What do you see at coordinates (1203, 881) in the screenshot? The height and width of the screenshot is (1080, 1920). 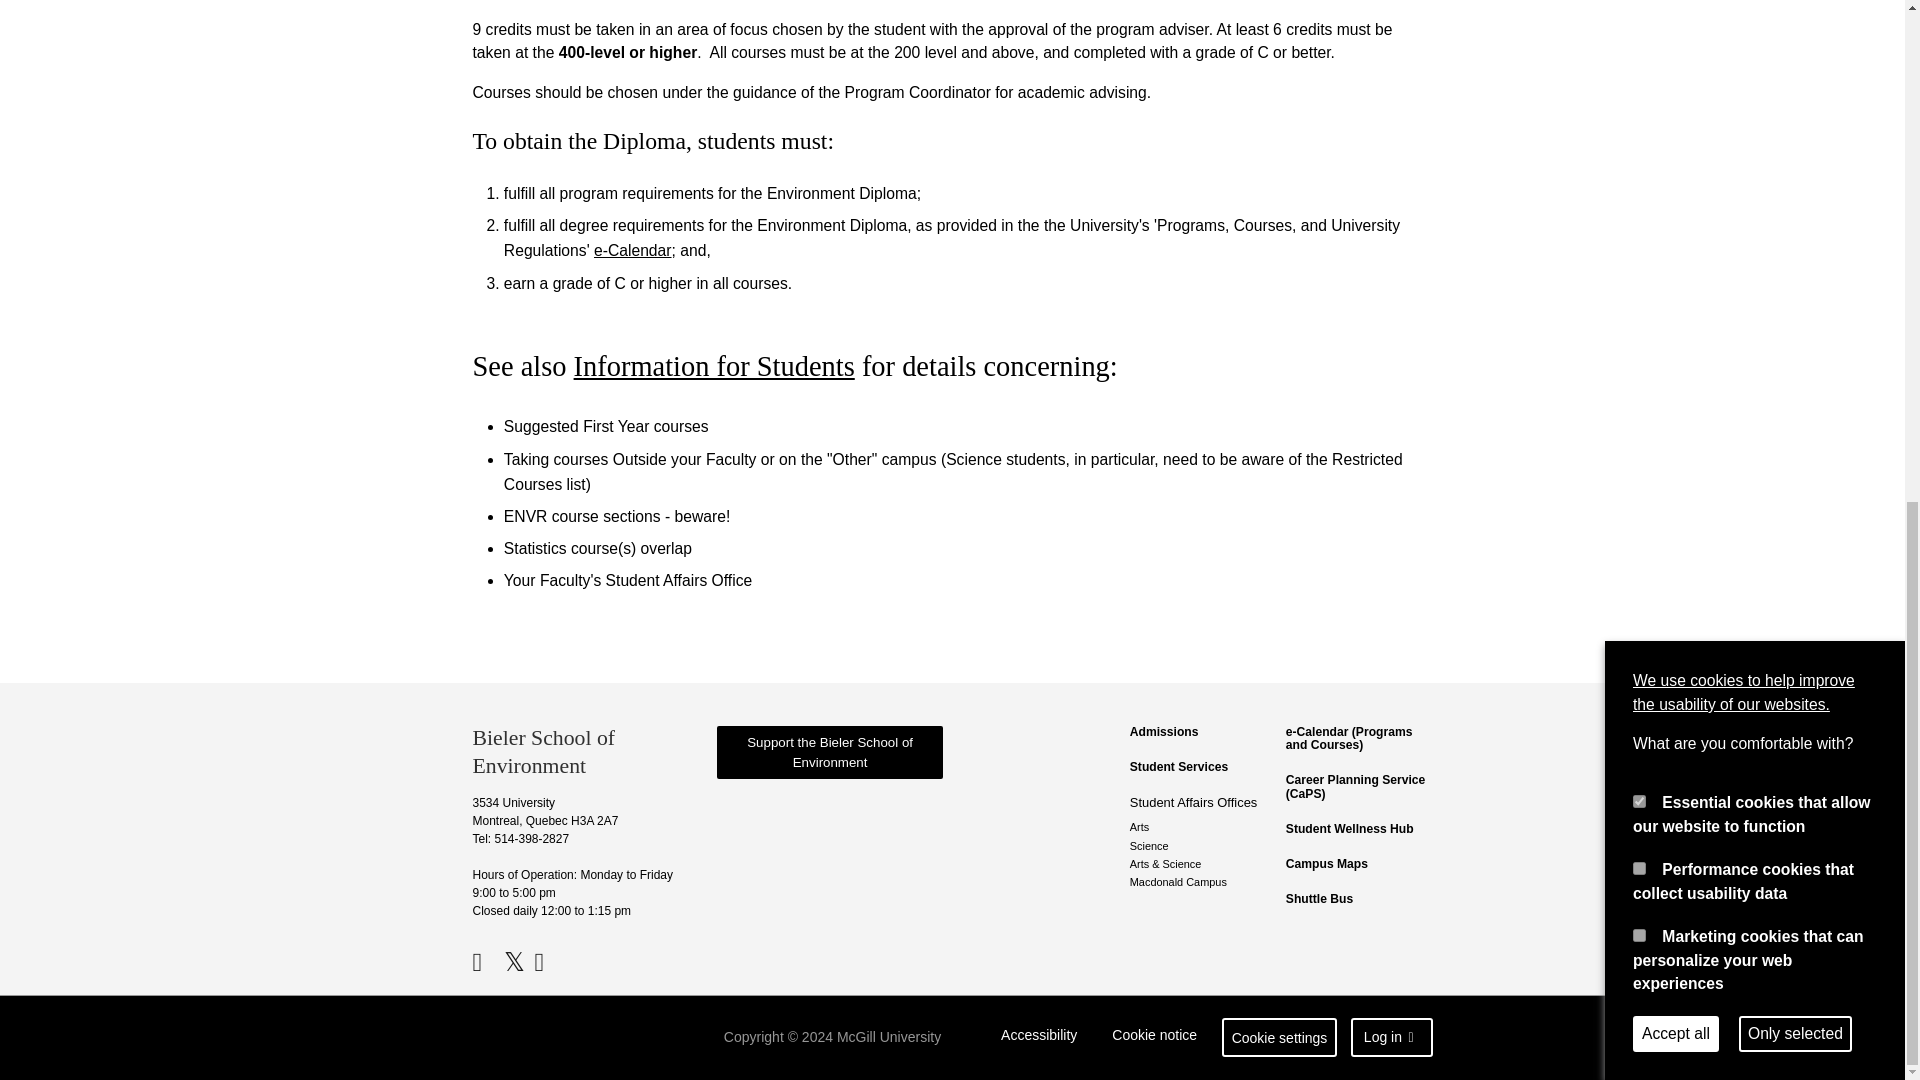 I see `Mac` at bounding box center [1203, 881].